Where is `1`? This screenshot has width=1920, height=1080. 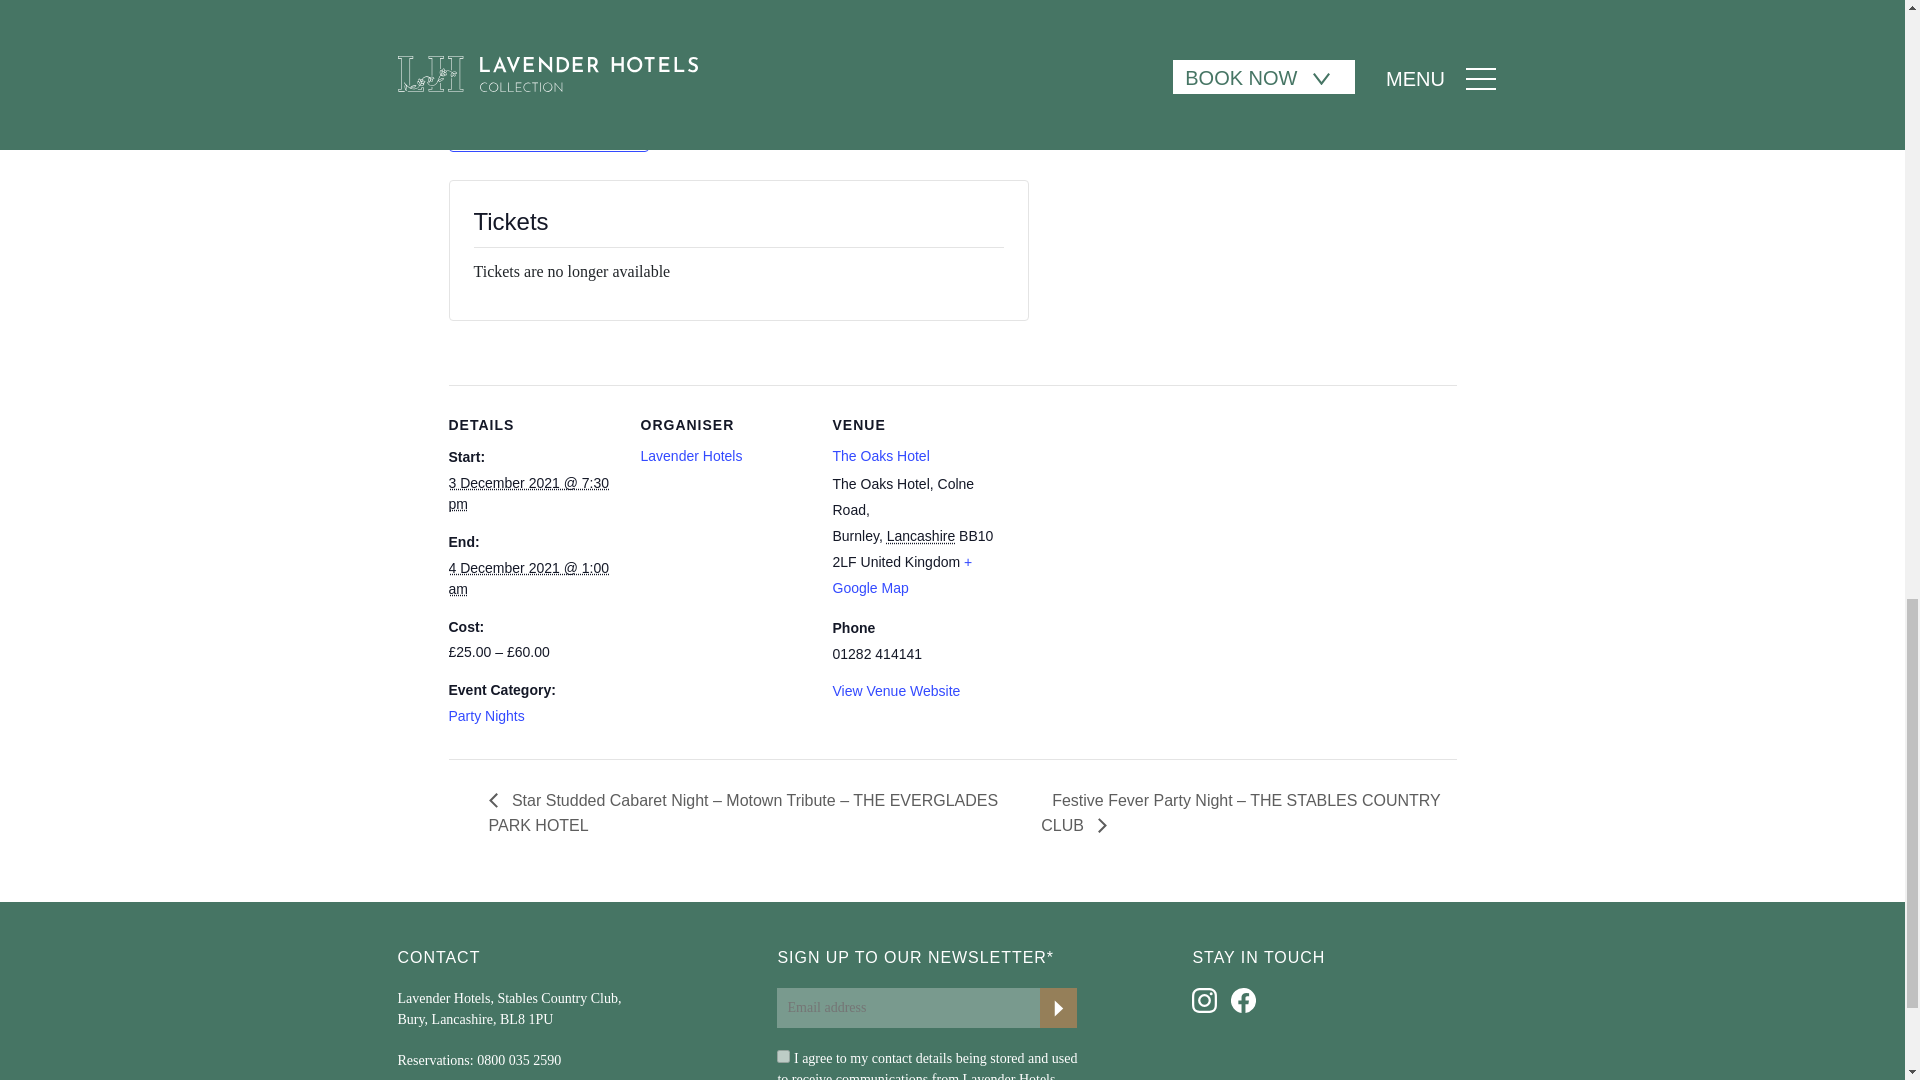 1 is located at coordinates (783, 1056).